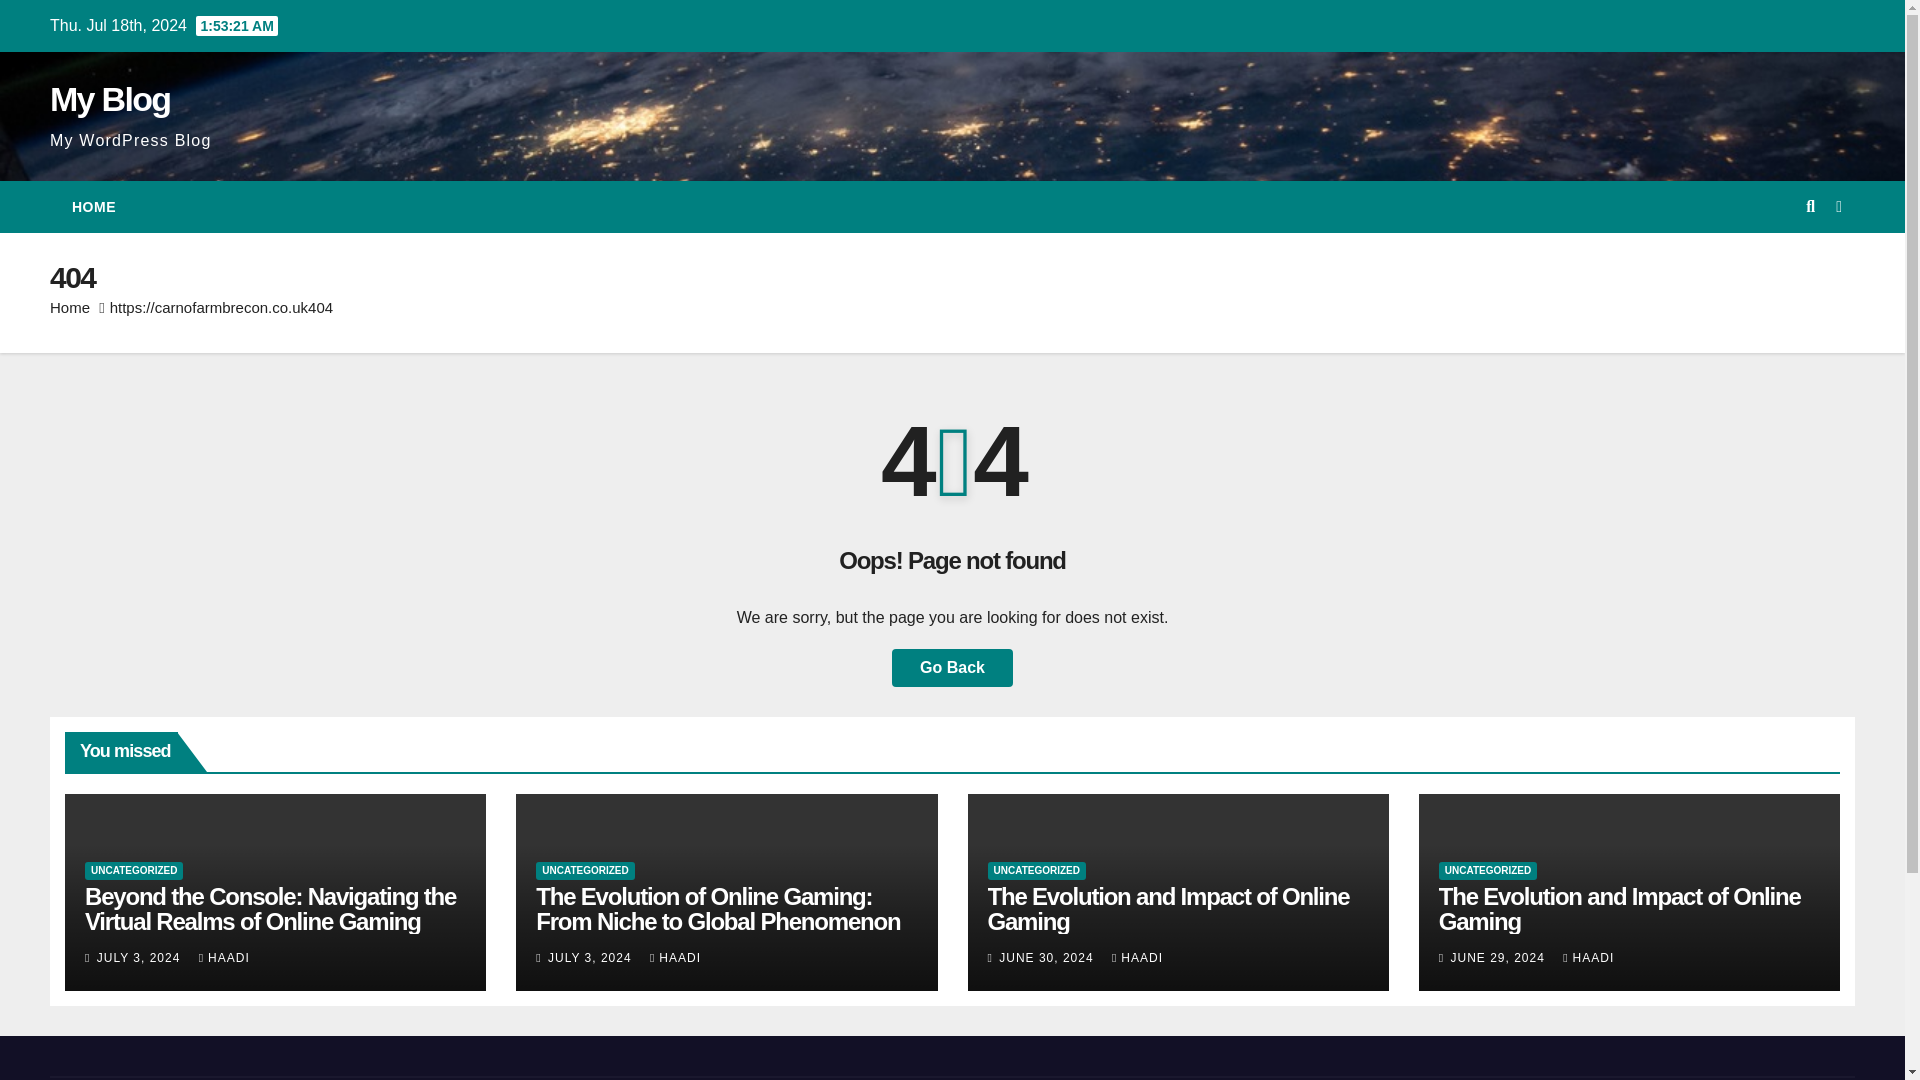 The width and height of the screenshot is (1920, 1080). I want to click on Home, so click(94, 207).